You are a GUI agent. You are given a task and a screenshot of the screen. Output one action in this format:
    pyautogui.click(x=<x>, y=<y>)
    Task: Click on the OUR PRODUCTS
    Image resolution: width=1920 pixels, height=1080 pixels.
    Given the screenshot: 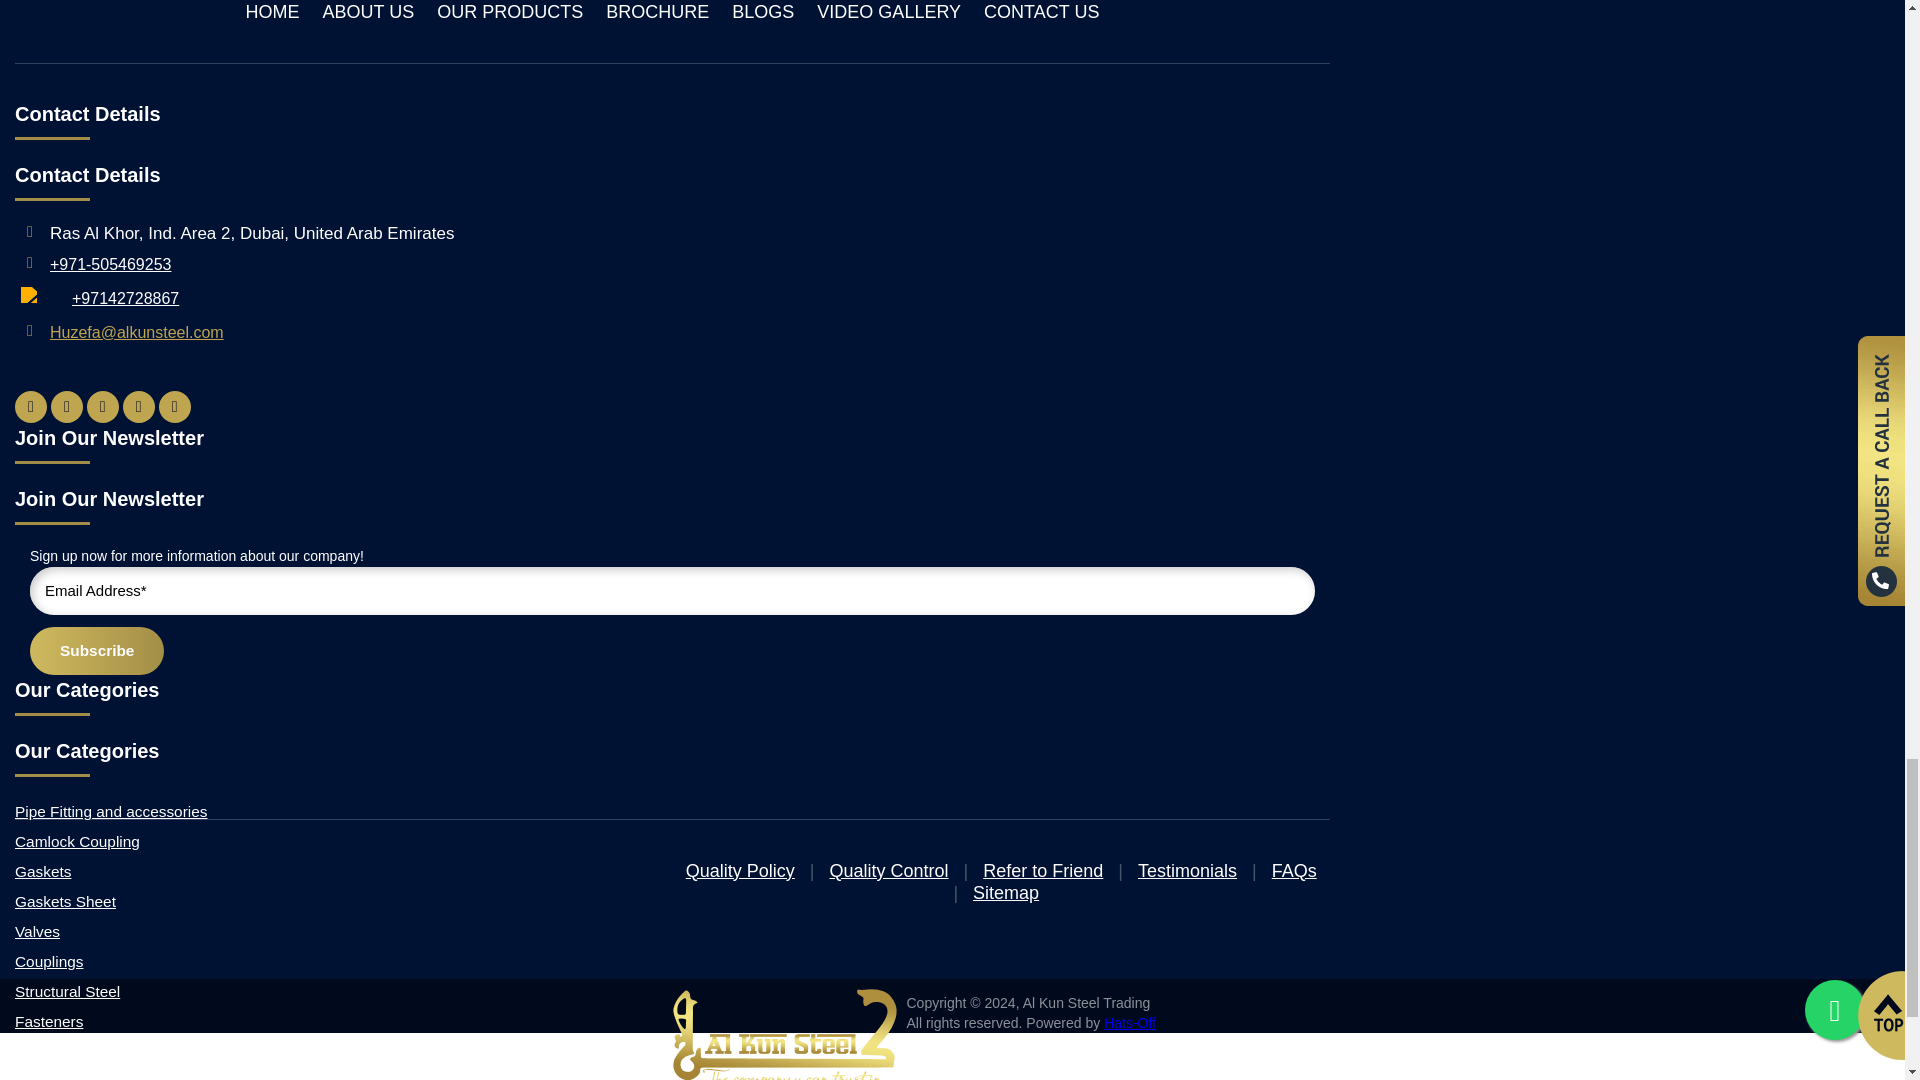 What is the action you would take?
    pyautogui.click(x=510, y=12)
    